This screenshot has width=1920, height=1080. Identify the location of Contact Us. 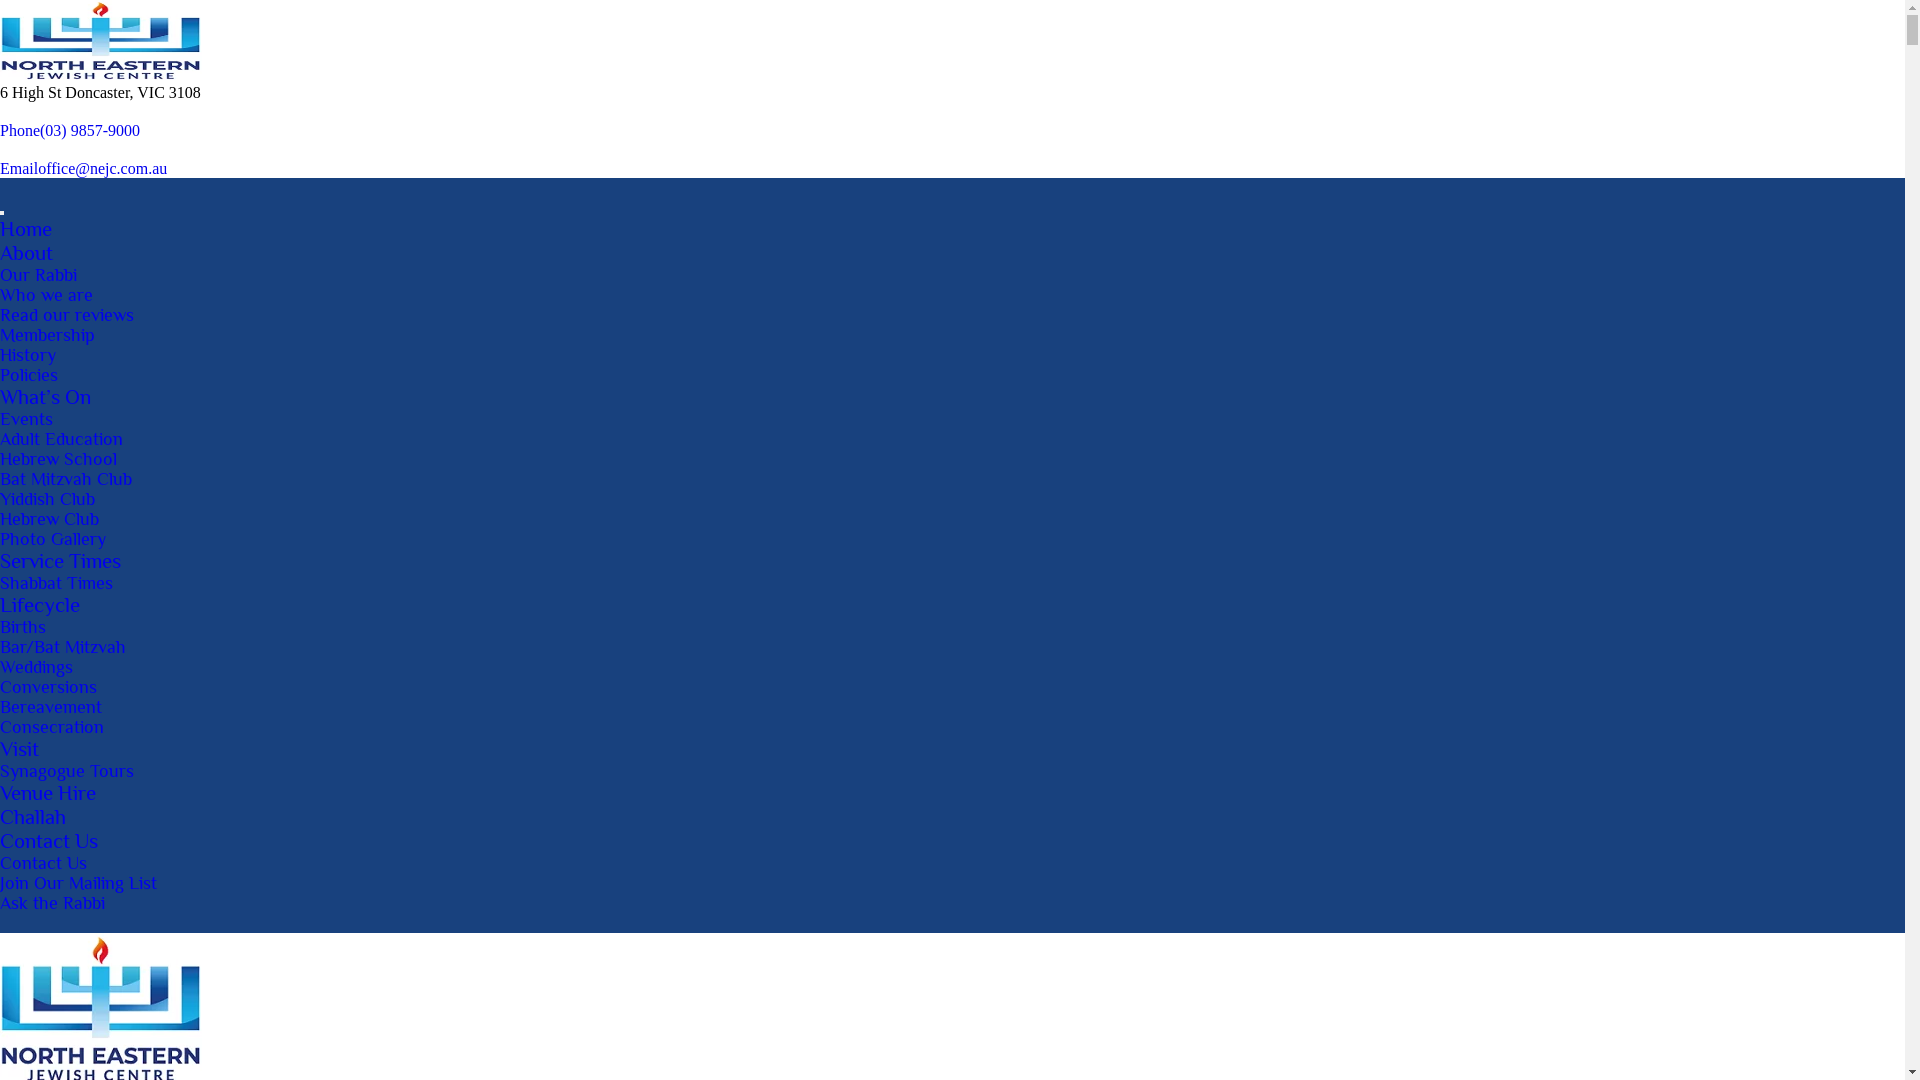
(44, 863).